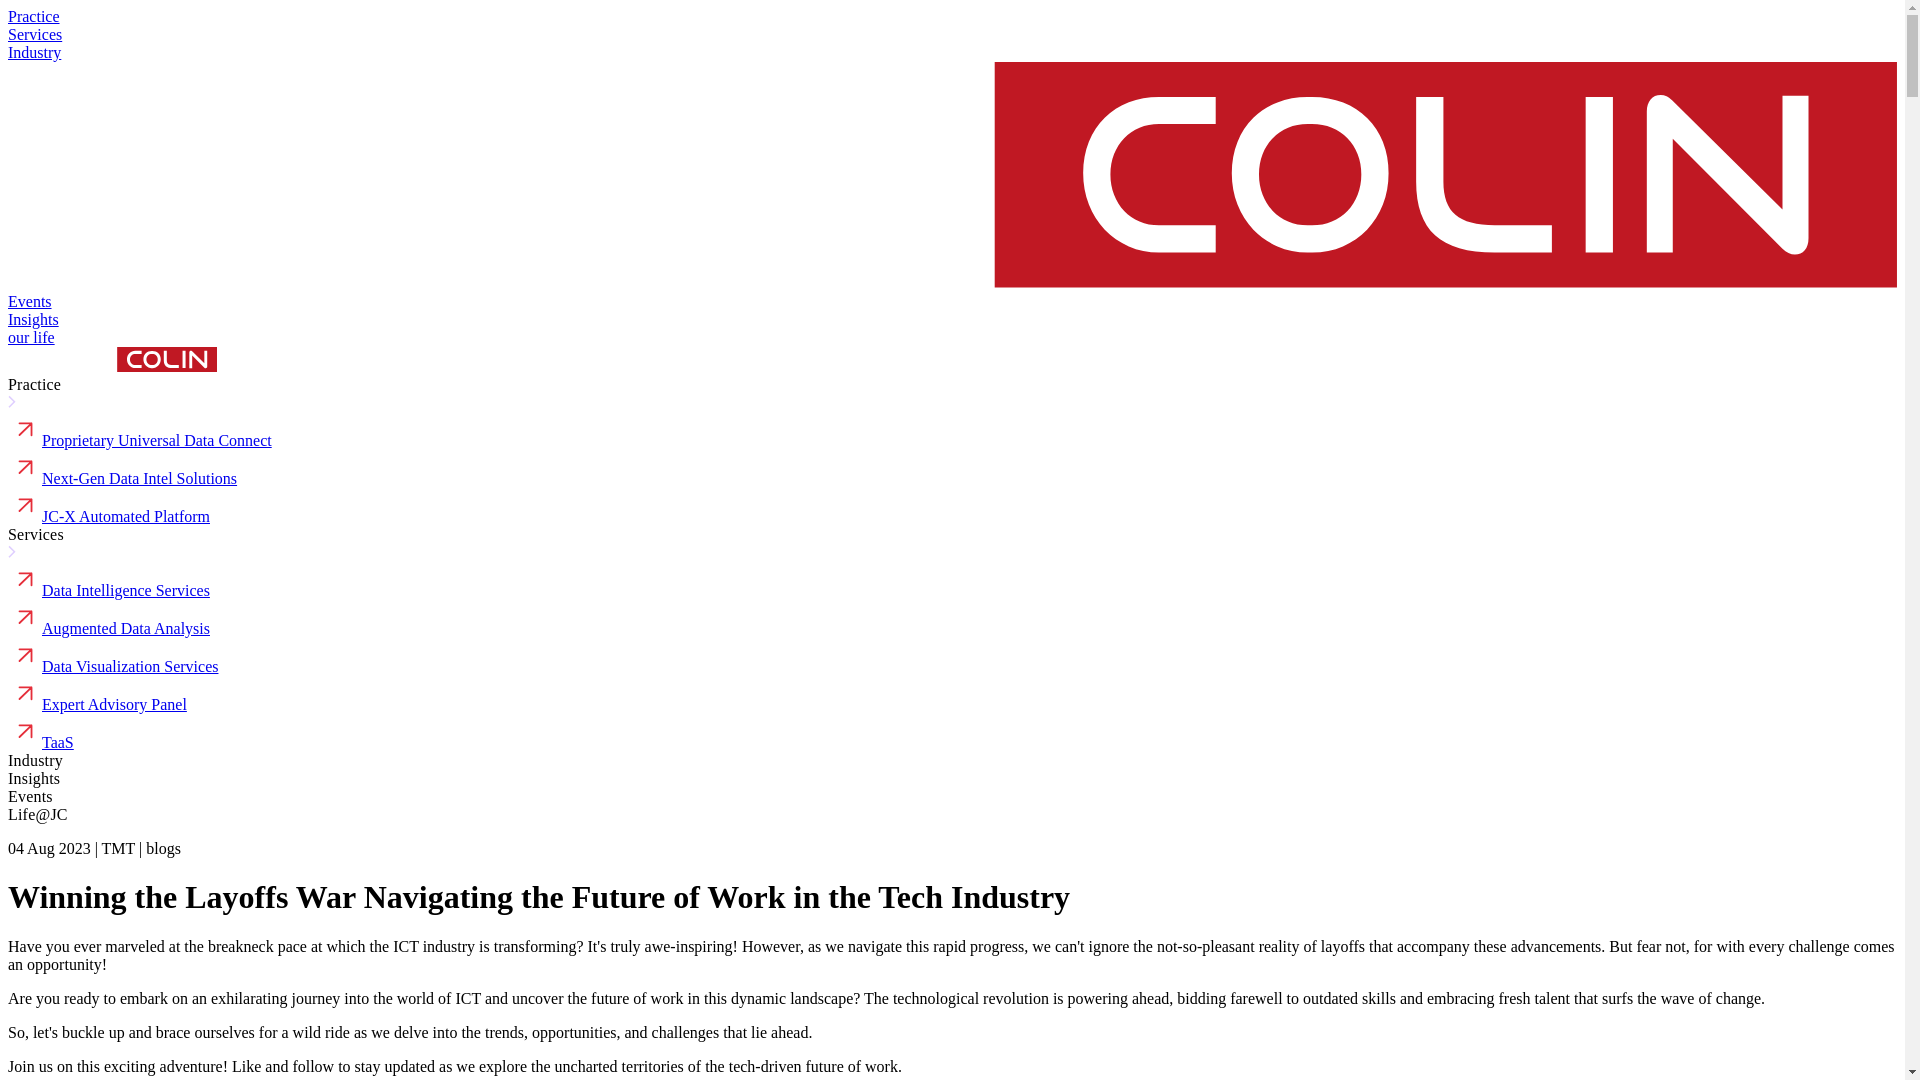 This screenshot has width=1920, height=1080. What do you see at coordinates (126, 628) in the screenshot?
I see `Augmented Data Analysis` at bounding box center [126, 628].